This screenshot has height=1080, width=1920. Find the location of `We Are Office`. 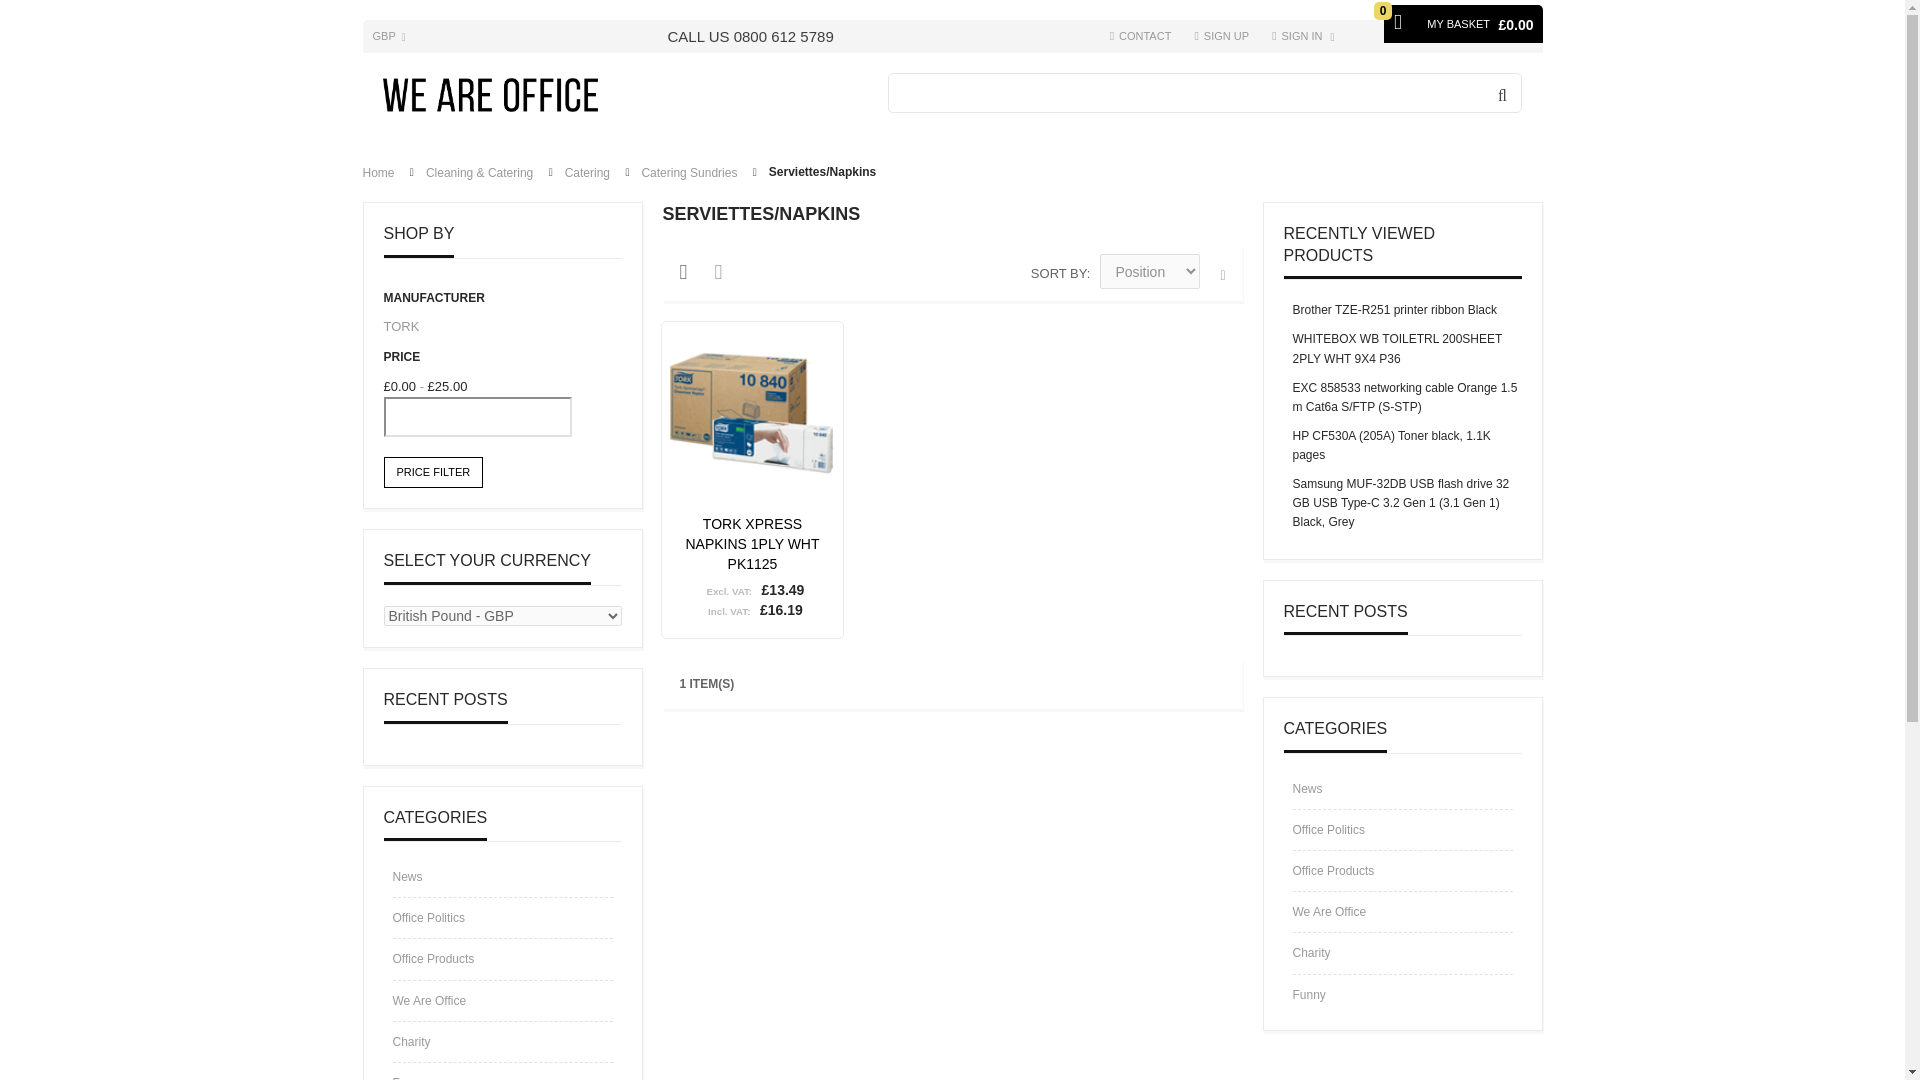

We Are Office is located at coordinates (490, 88).